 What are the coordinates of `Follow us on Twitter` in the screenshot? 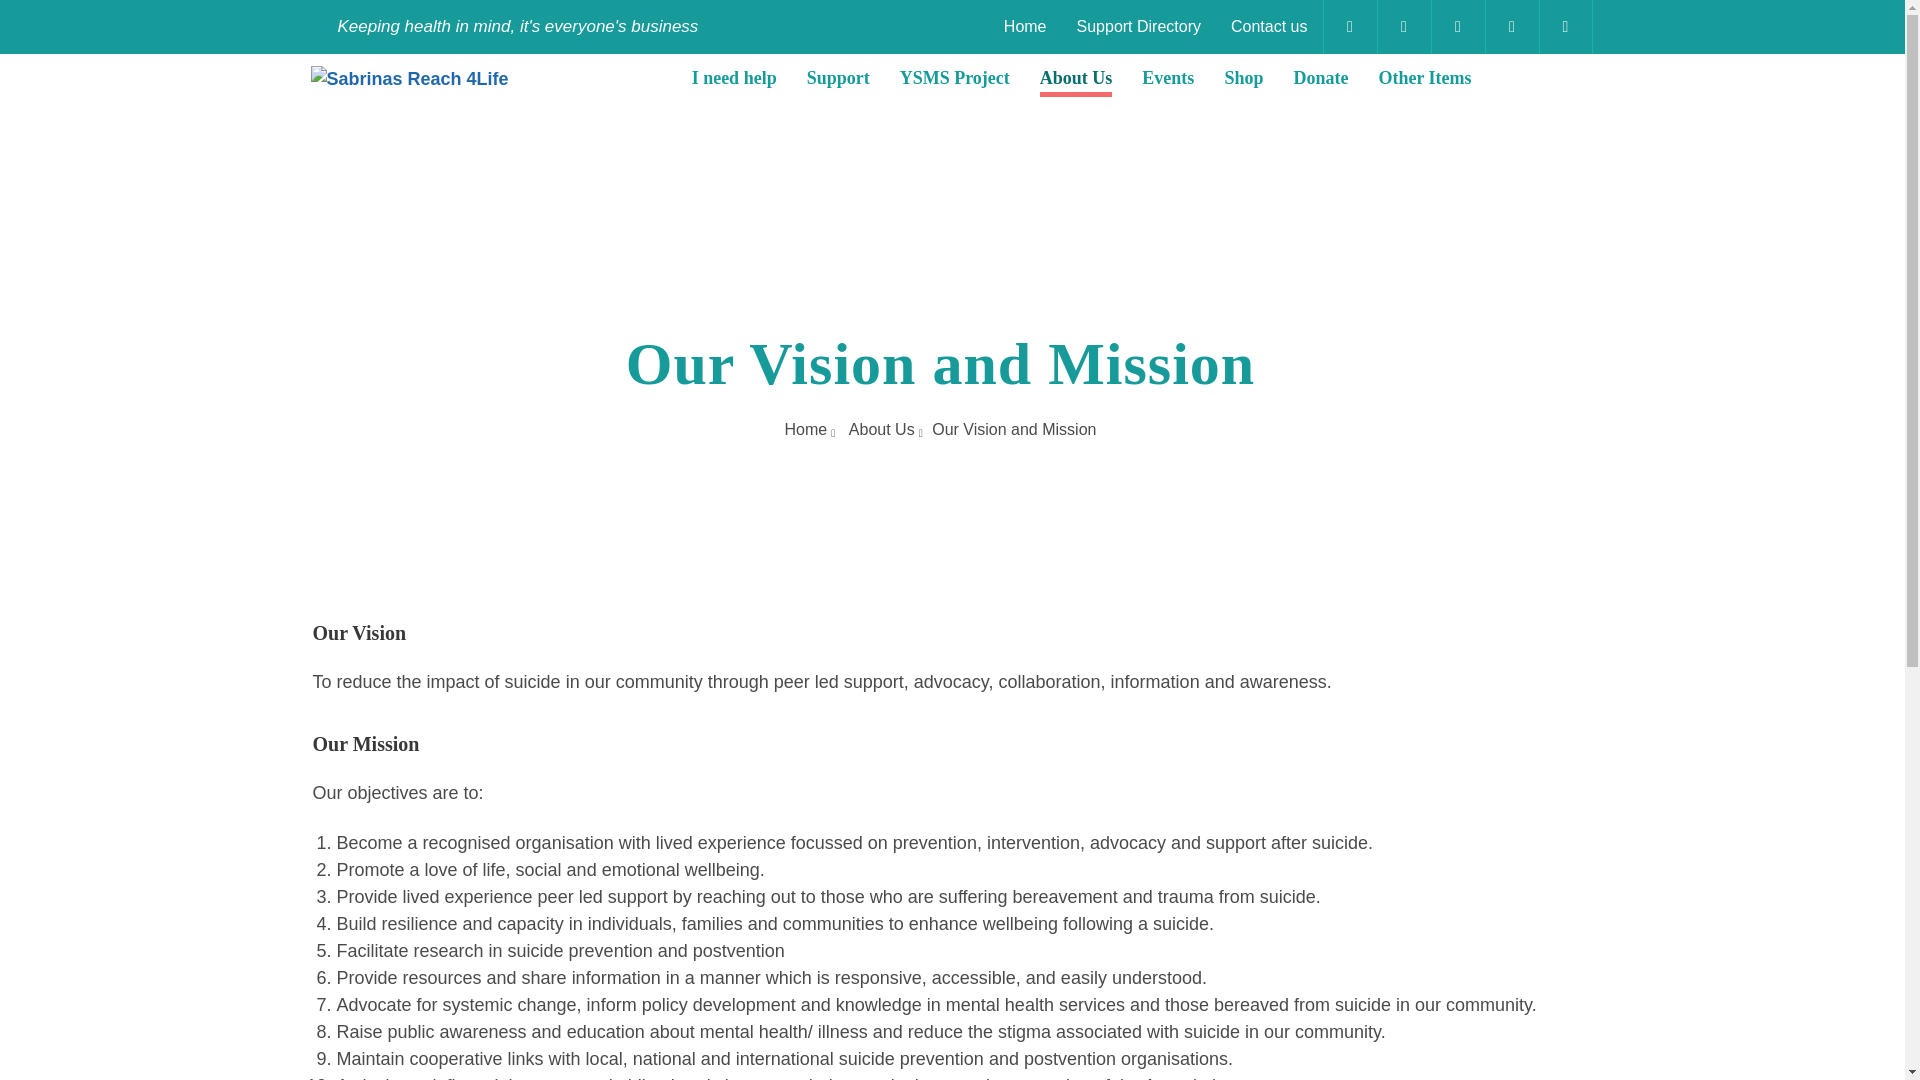 It's located at (1403, 27).